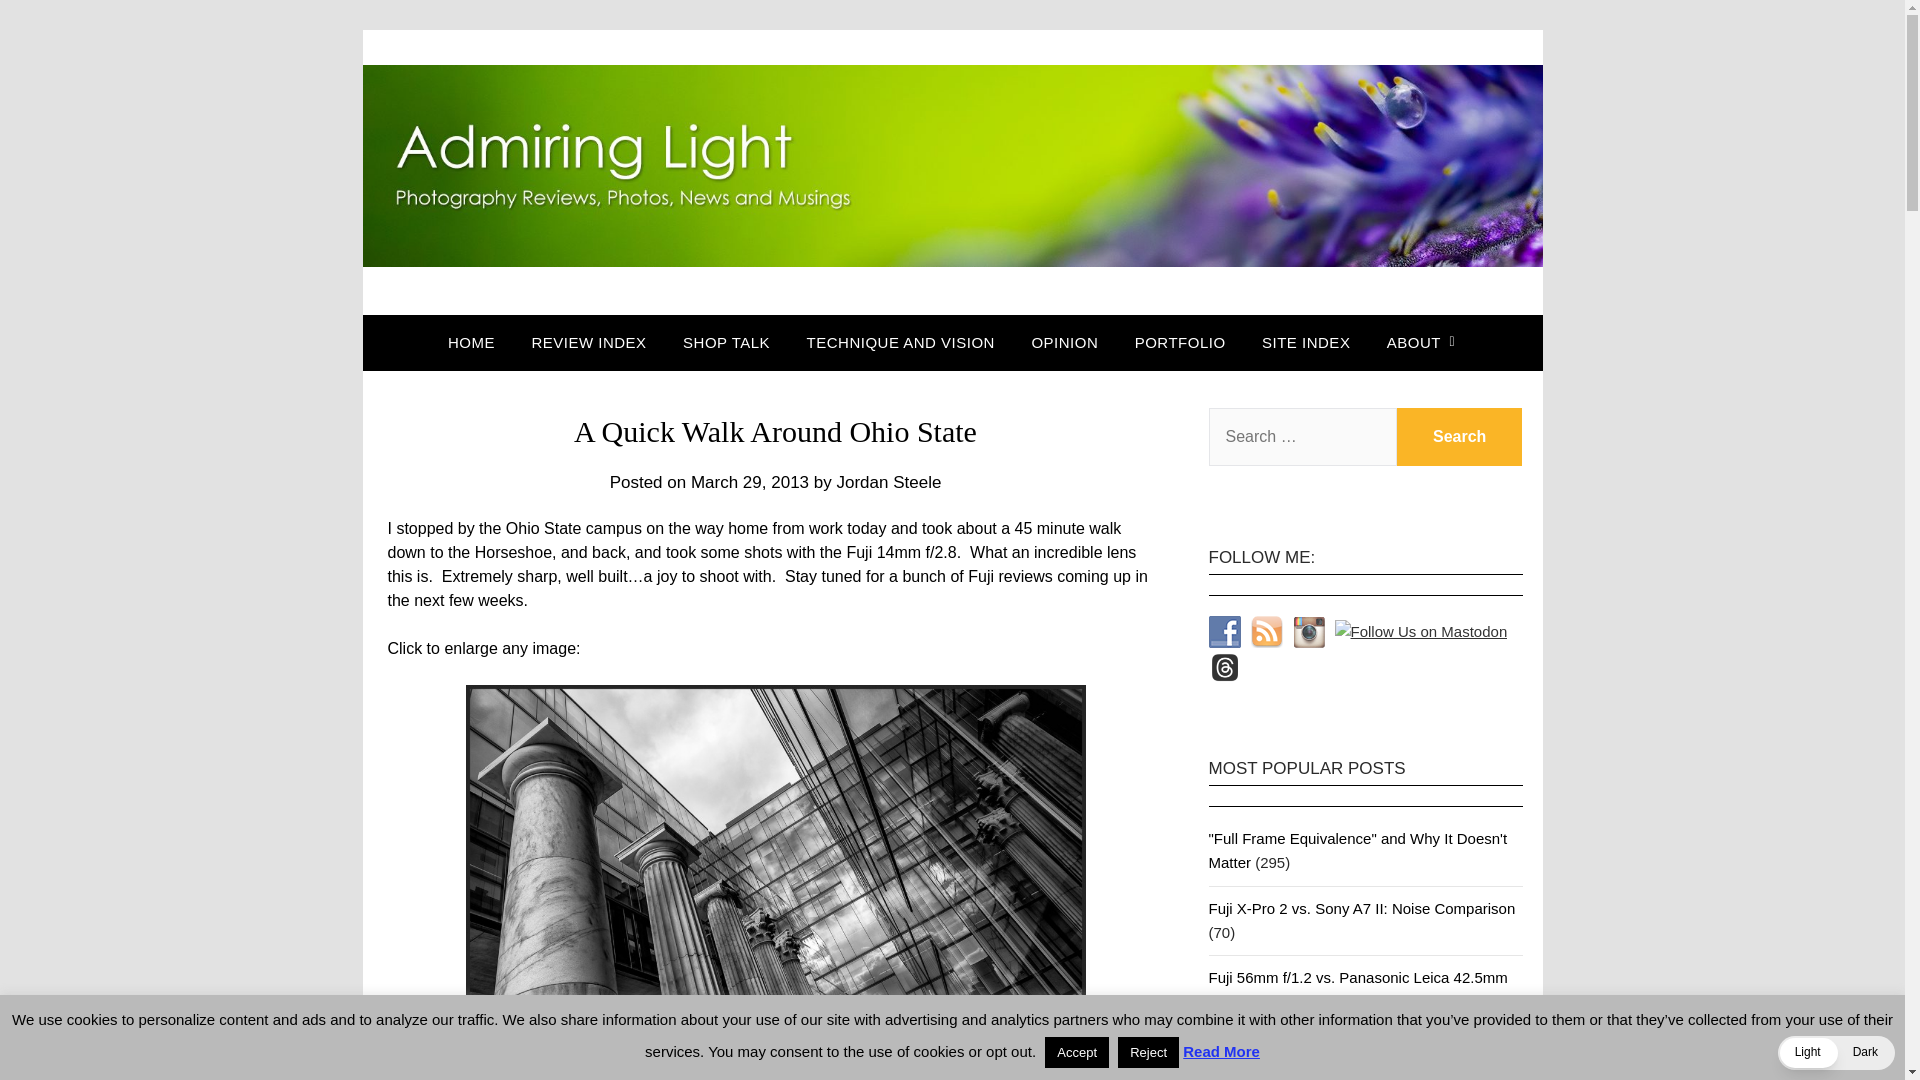  What do you see at coordinates (1308, 632) in the screenshot?
I see `Follow Us on Instagram` at bounding box center [1308, 632].